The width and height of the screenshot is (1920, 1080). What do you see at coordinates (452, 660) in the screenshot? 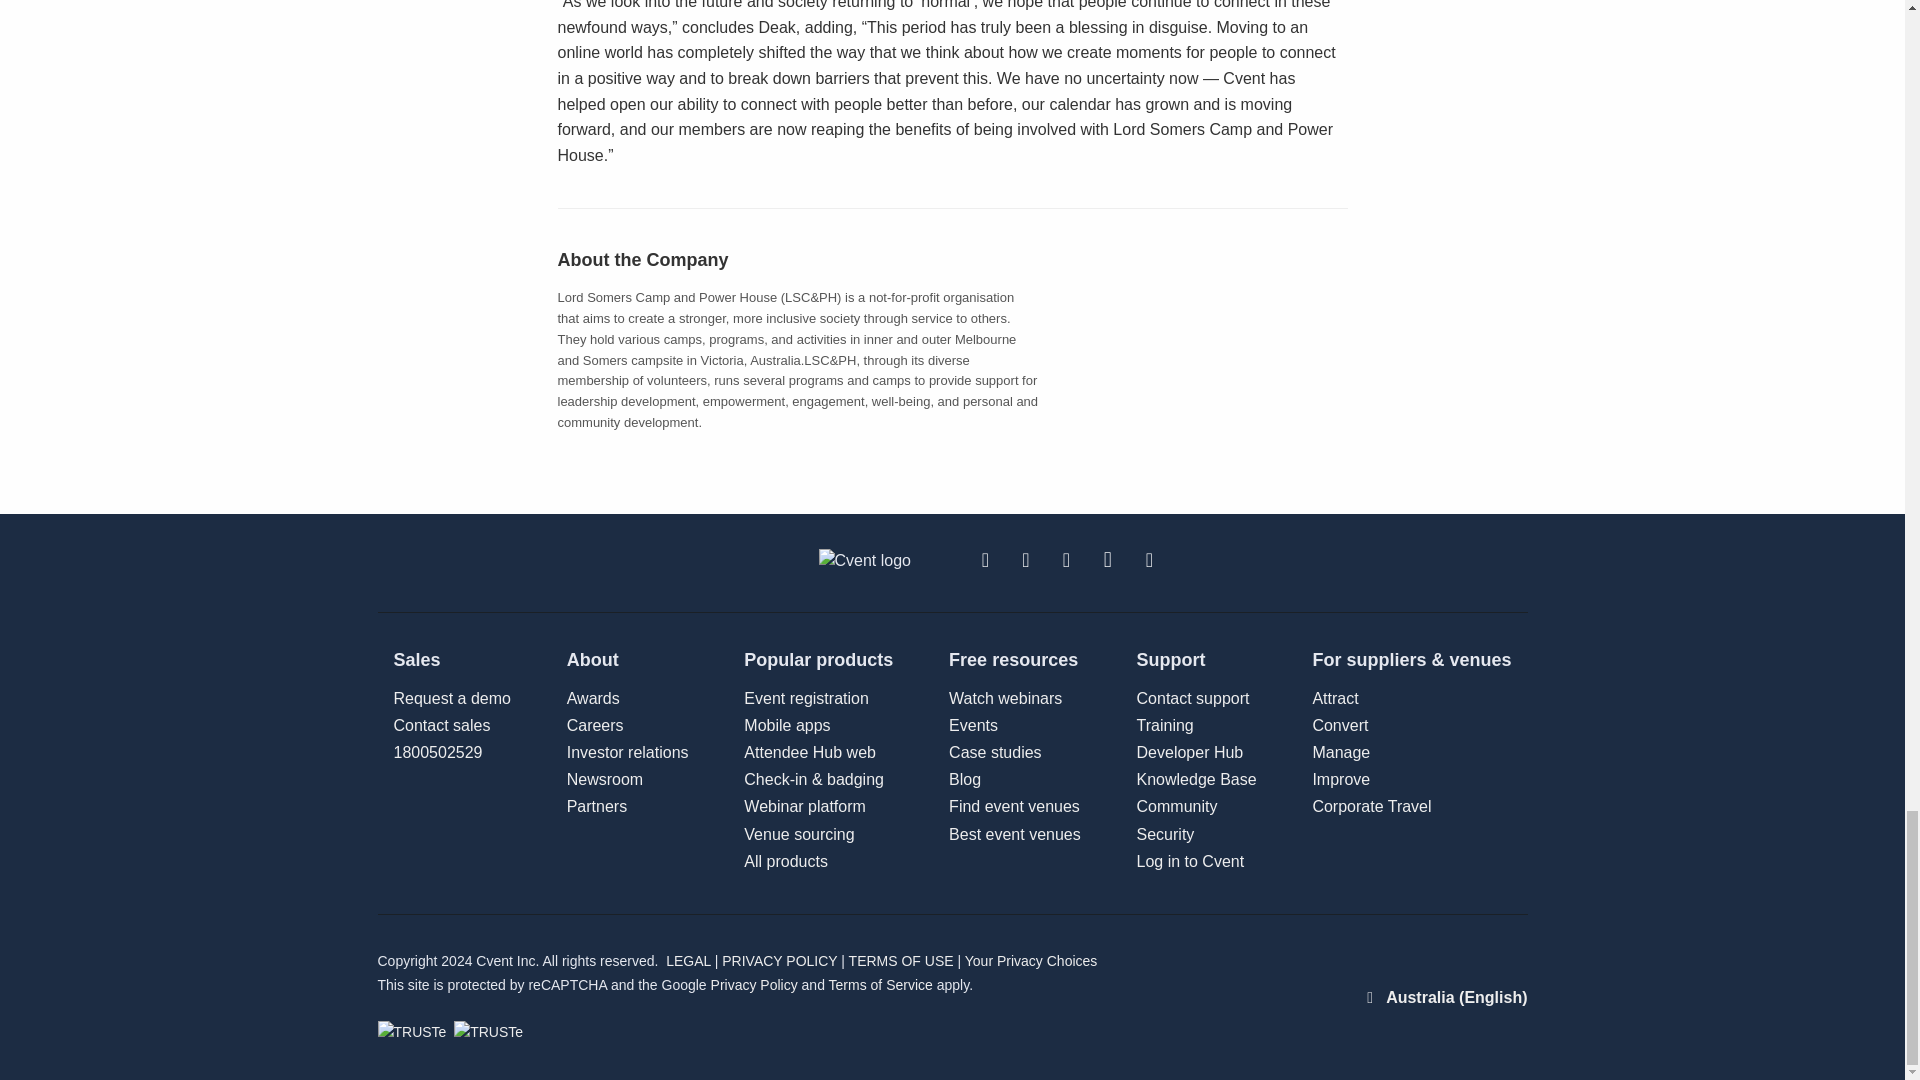
I see `Sales` at bounding box center [452, 660].